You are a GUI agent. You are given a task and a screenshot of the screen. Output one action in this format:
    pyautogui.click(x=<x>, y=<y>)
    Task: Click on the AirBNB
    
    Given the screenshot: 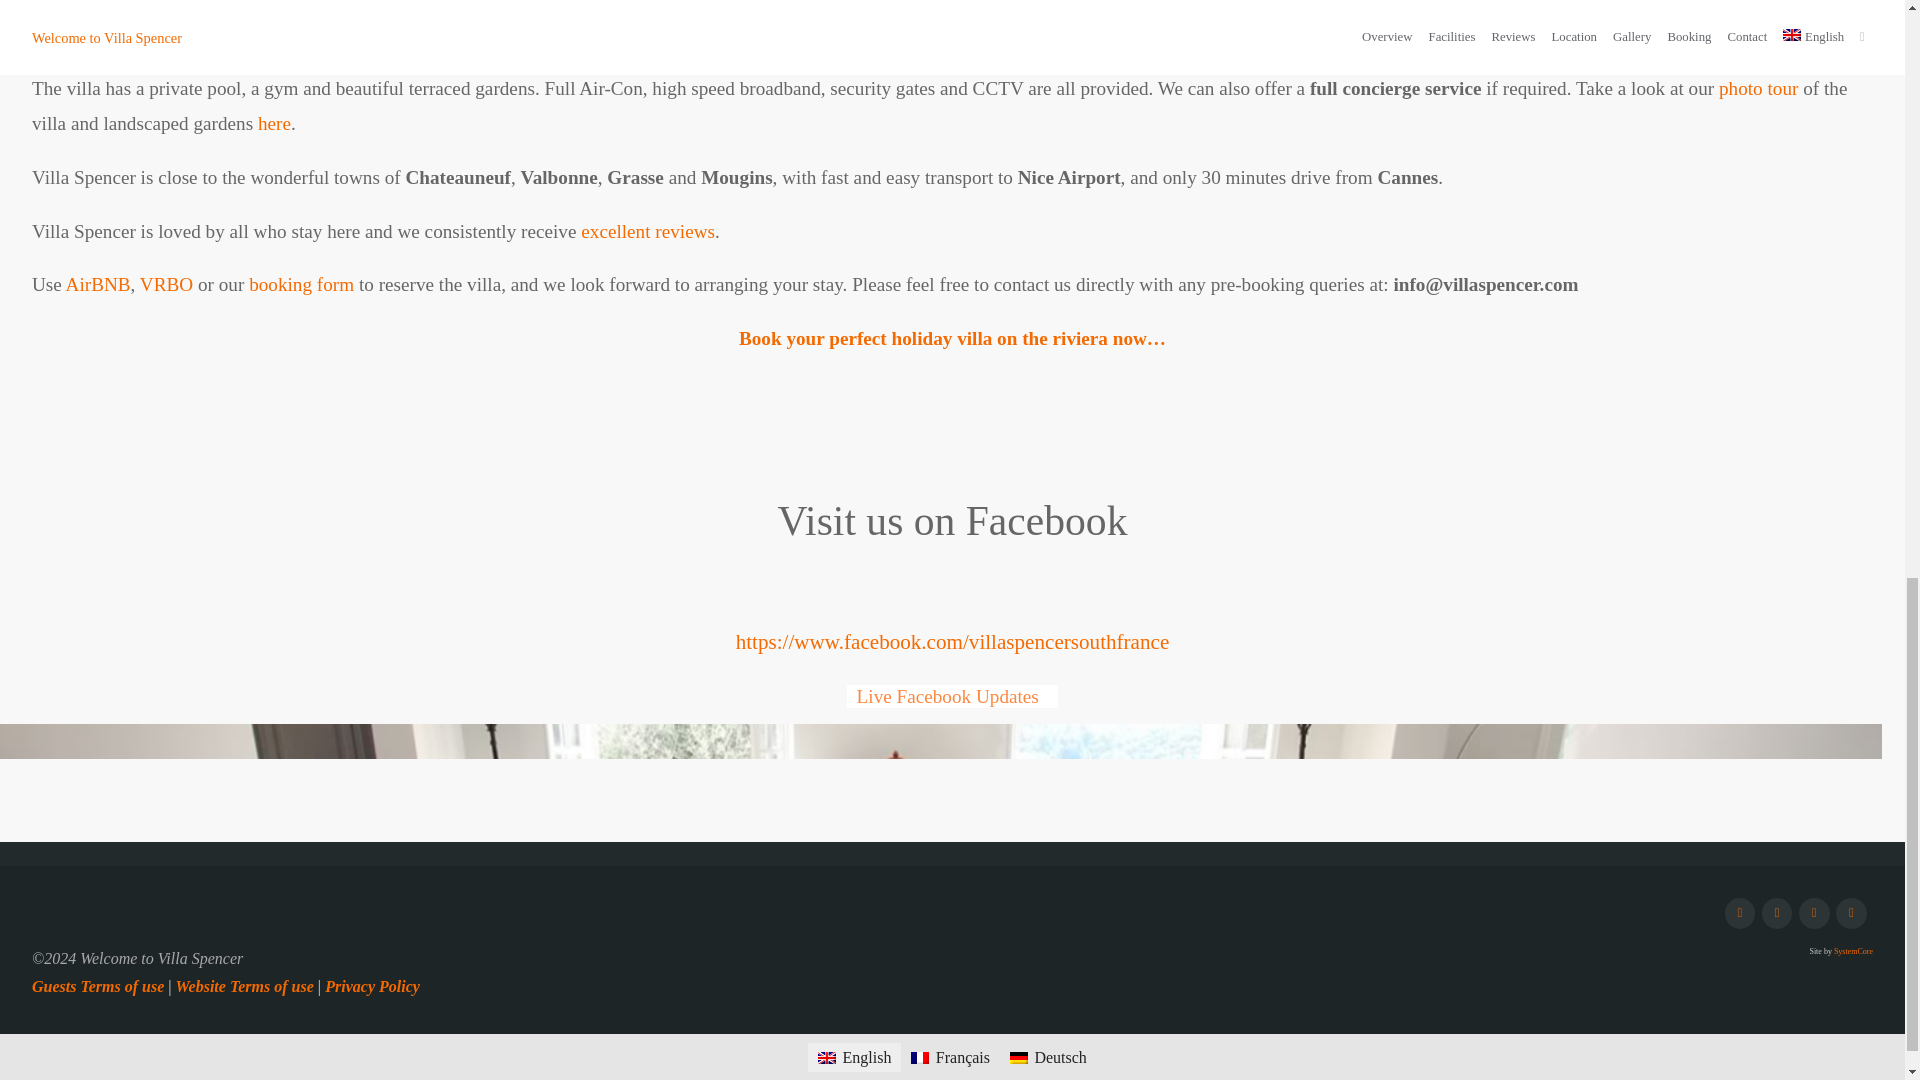 What is the action you would take?
    pyautogui.click(x=98, y=284)
    